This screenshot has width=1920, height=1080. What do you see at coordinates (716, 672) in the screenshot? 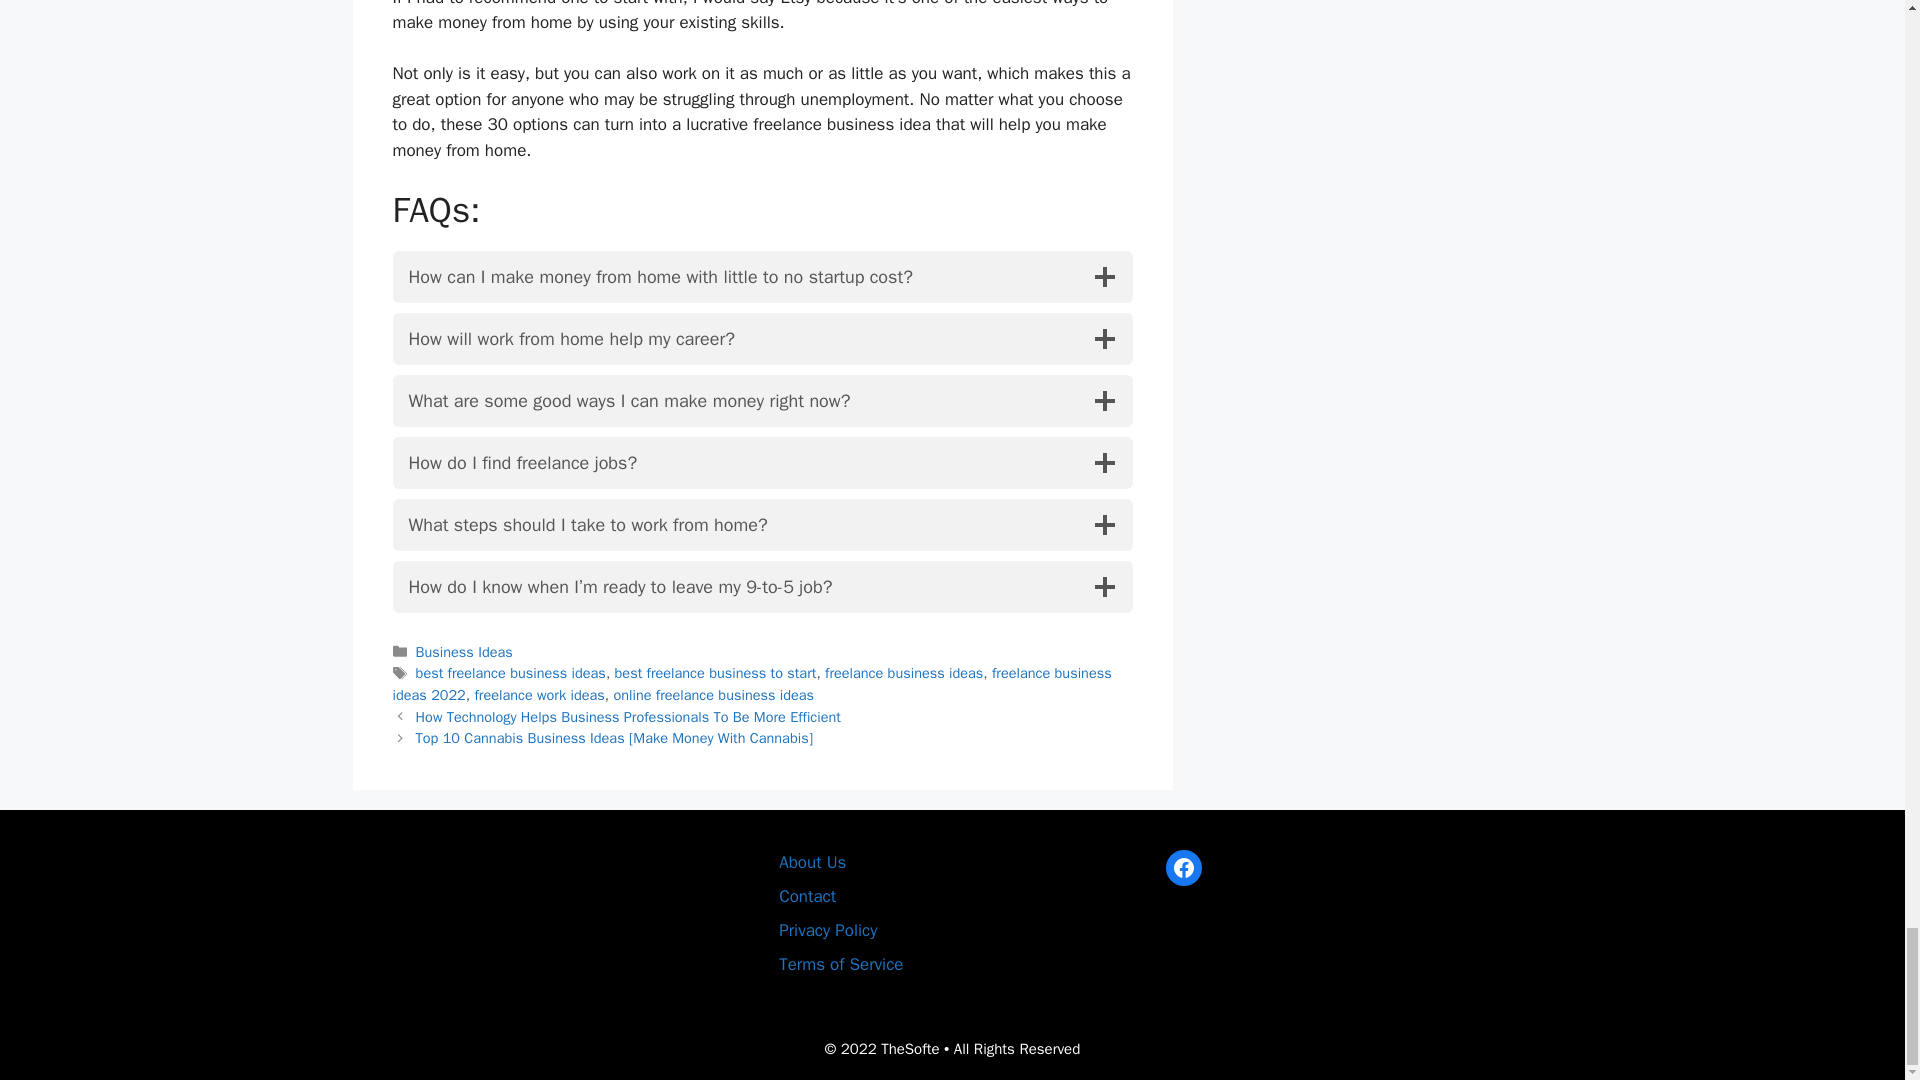
I see `best freelance business to start` at bounding box center [716, 672].